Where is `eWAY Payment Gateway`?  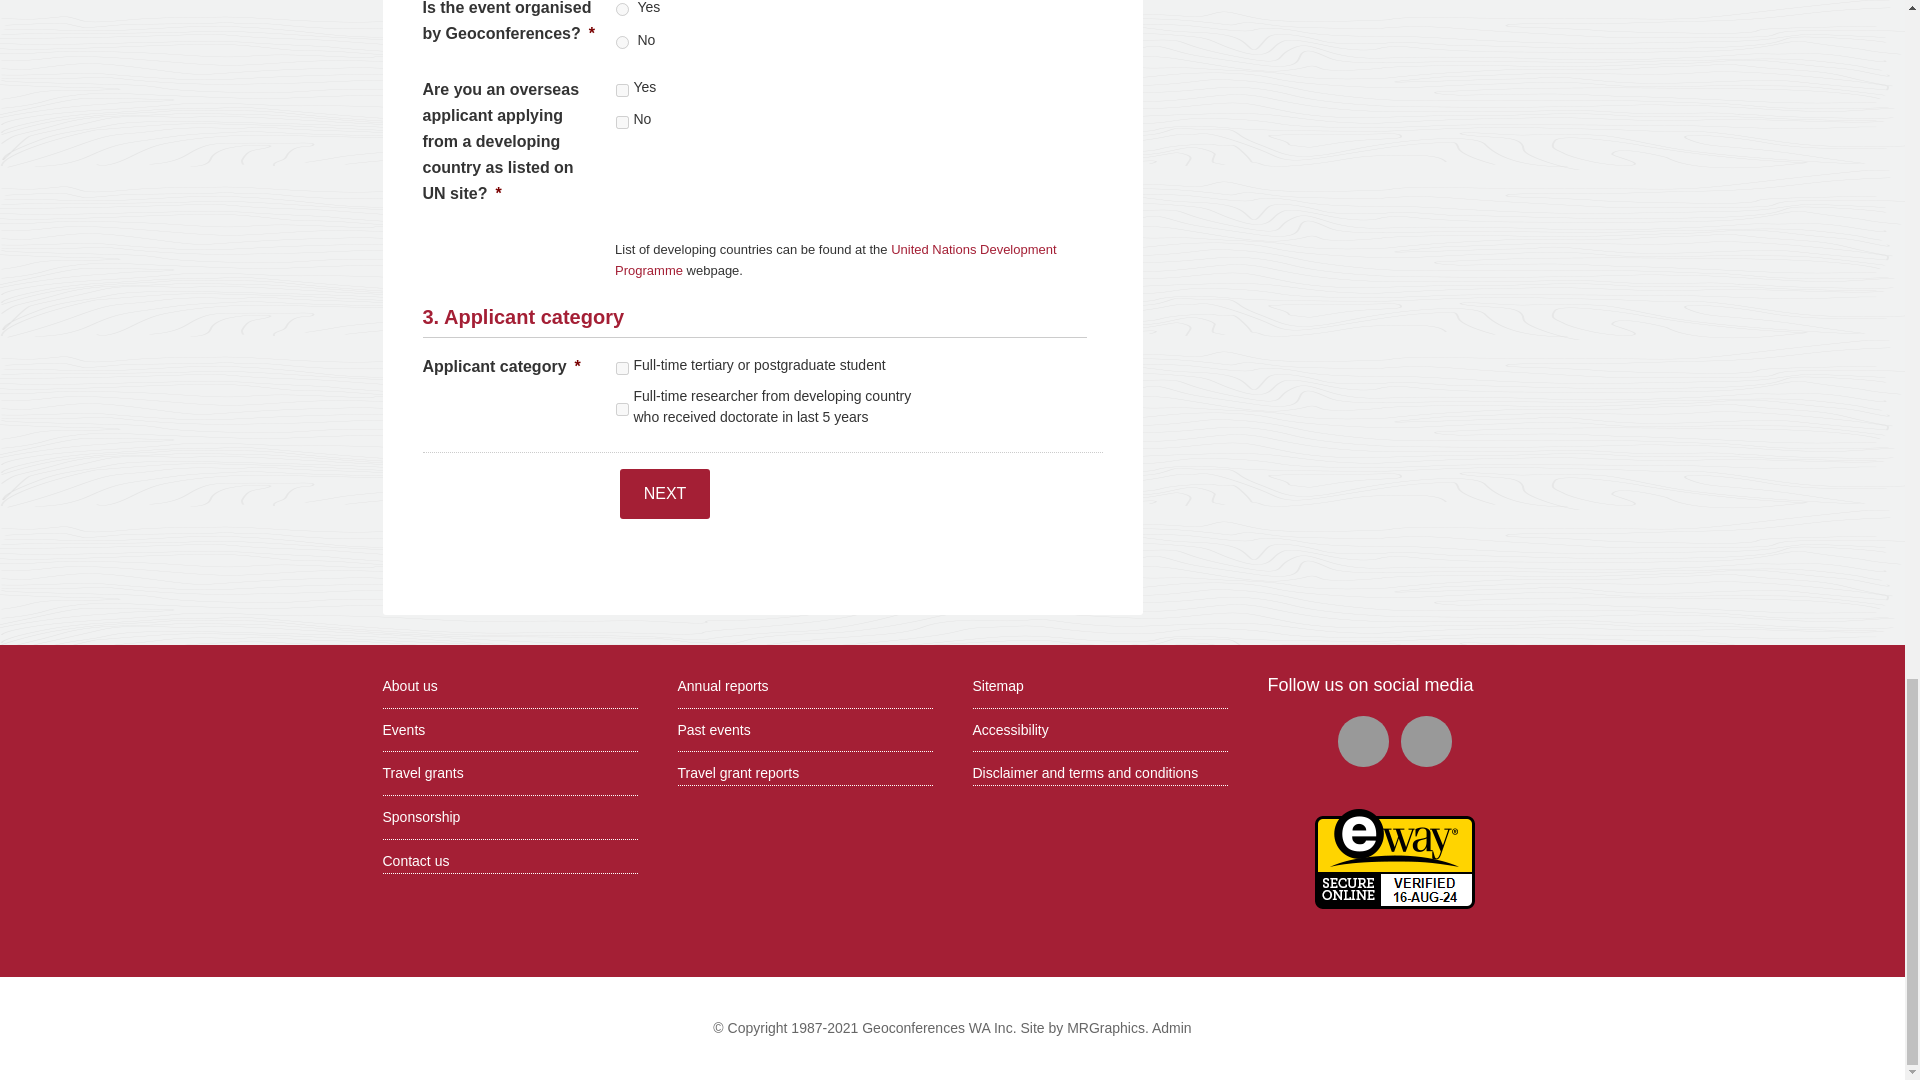
eWAY Payment Gateway is located at coordinates (1394, 904).